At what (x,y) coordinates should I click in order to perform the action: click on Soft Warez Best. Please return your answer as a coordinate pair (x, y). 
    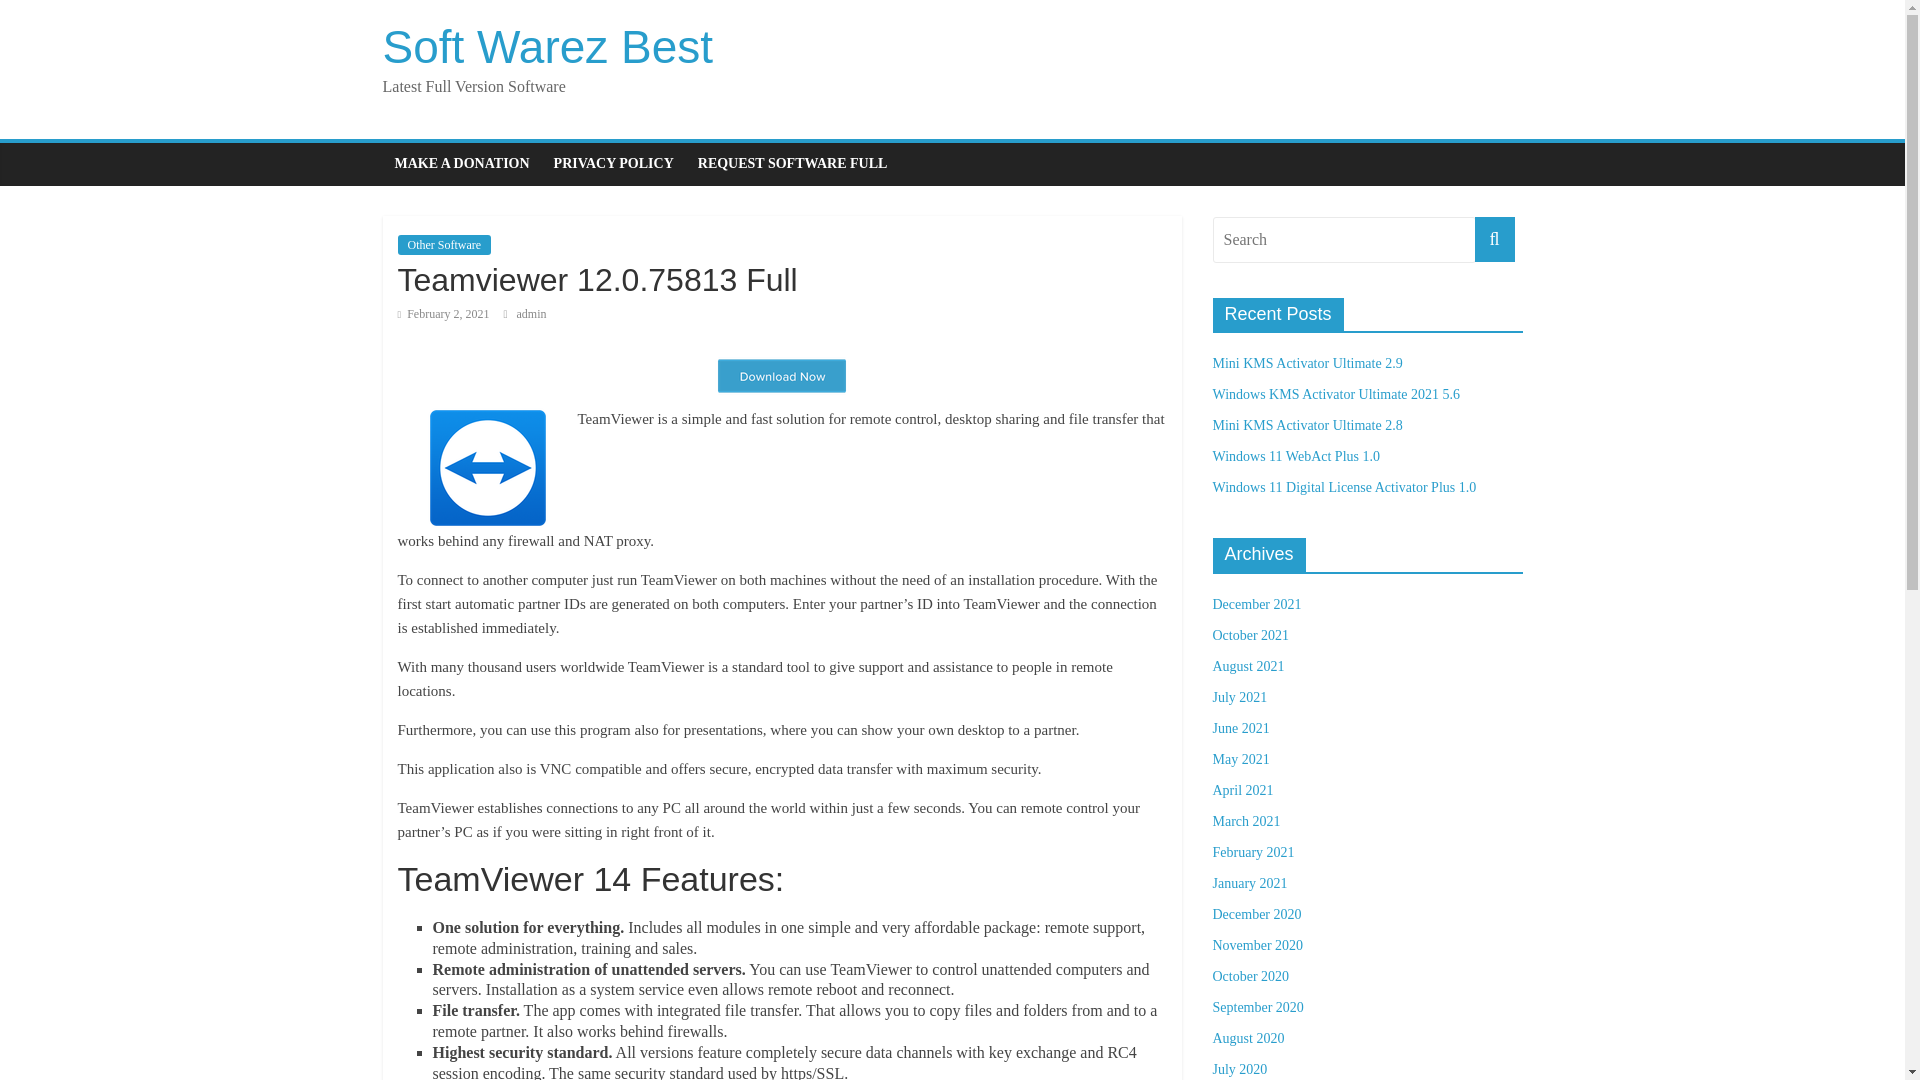
    Looking at the image, I should click on (547, 46).